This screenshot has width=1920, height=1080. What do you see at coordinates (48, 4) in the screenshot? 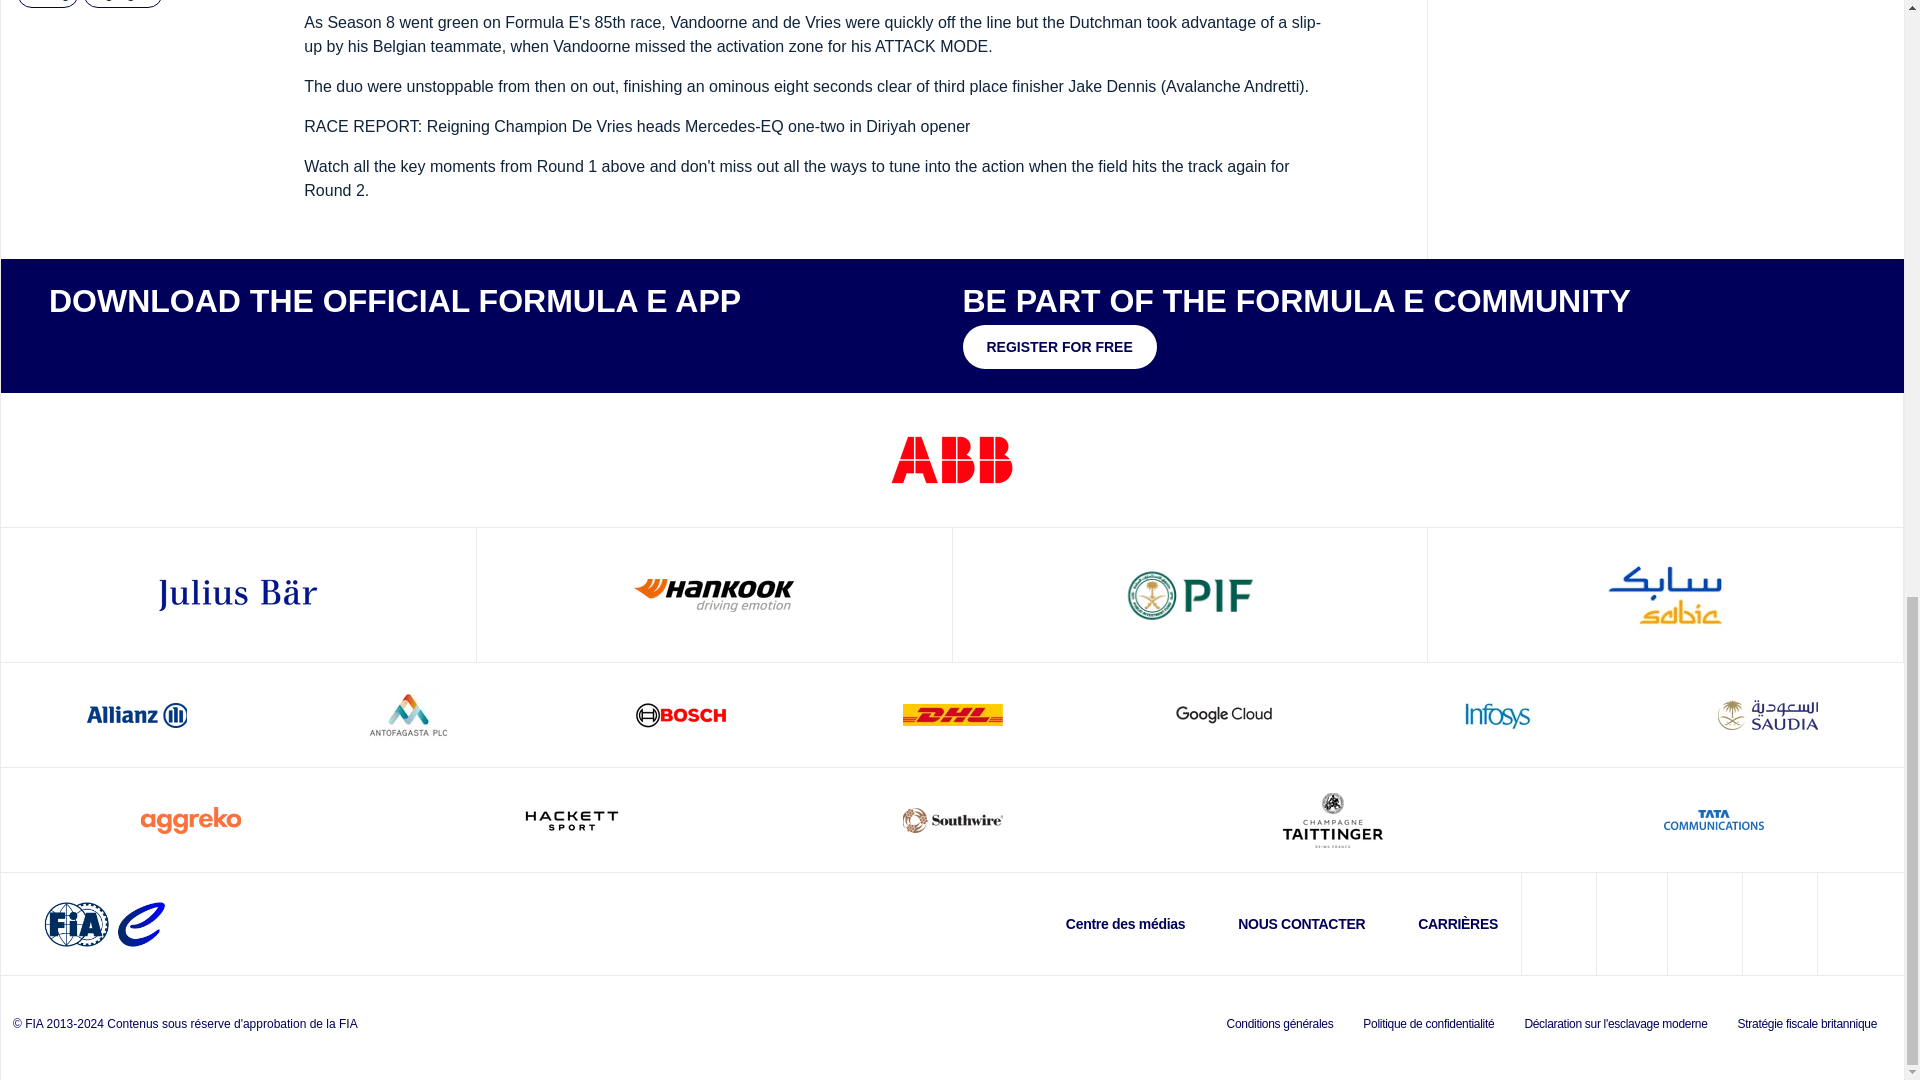
I see `label.discover.search racing` at bounding box center [48, 4].